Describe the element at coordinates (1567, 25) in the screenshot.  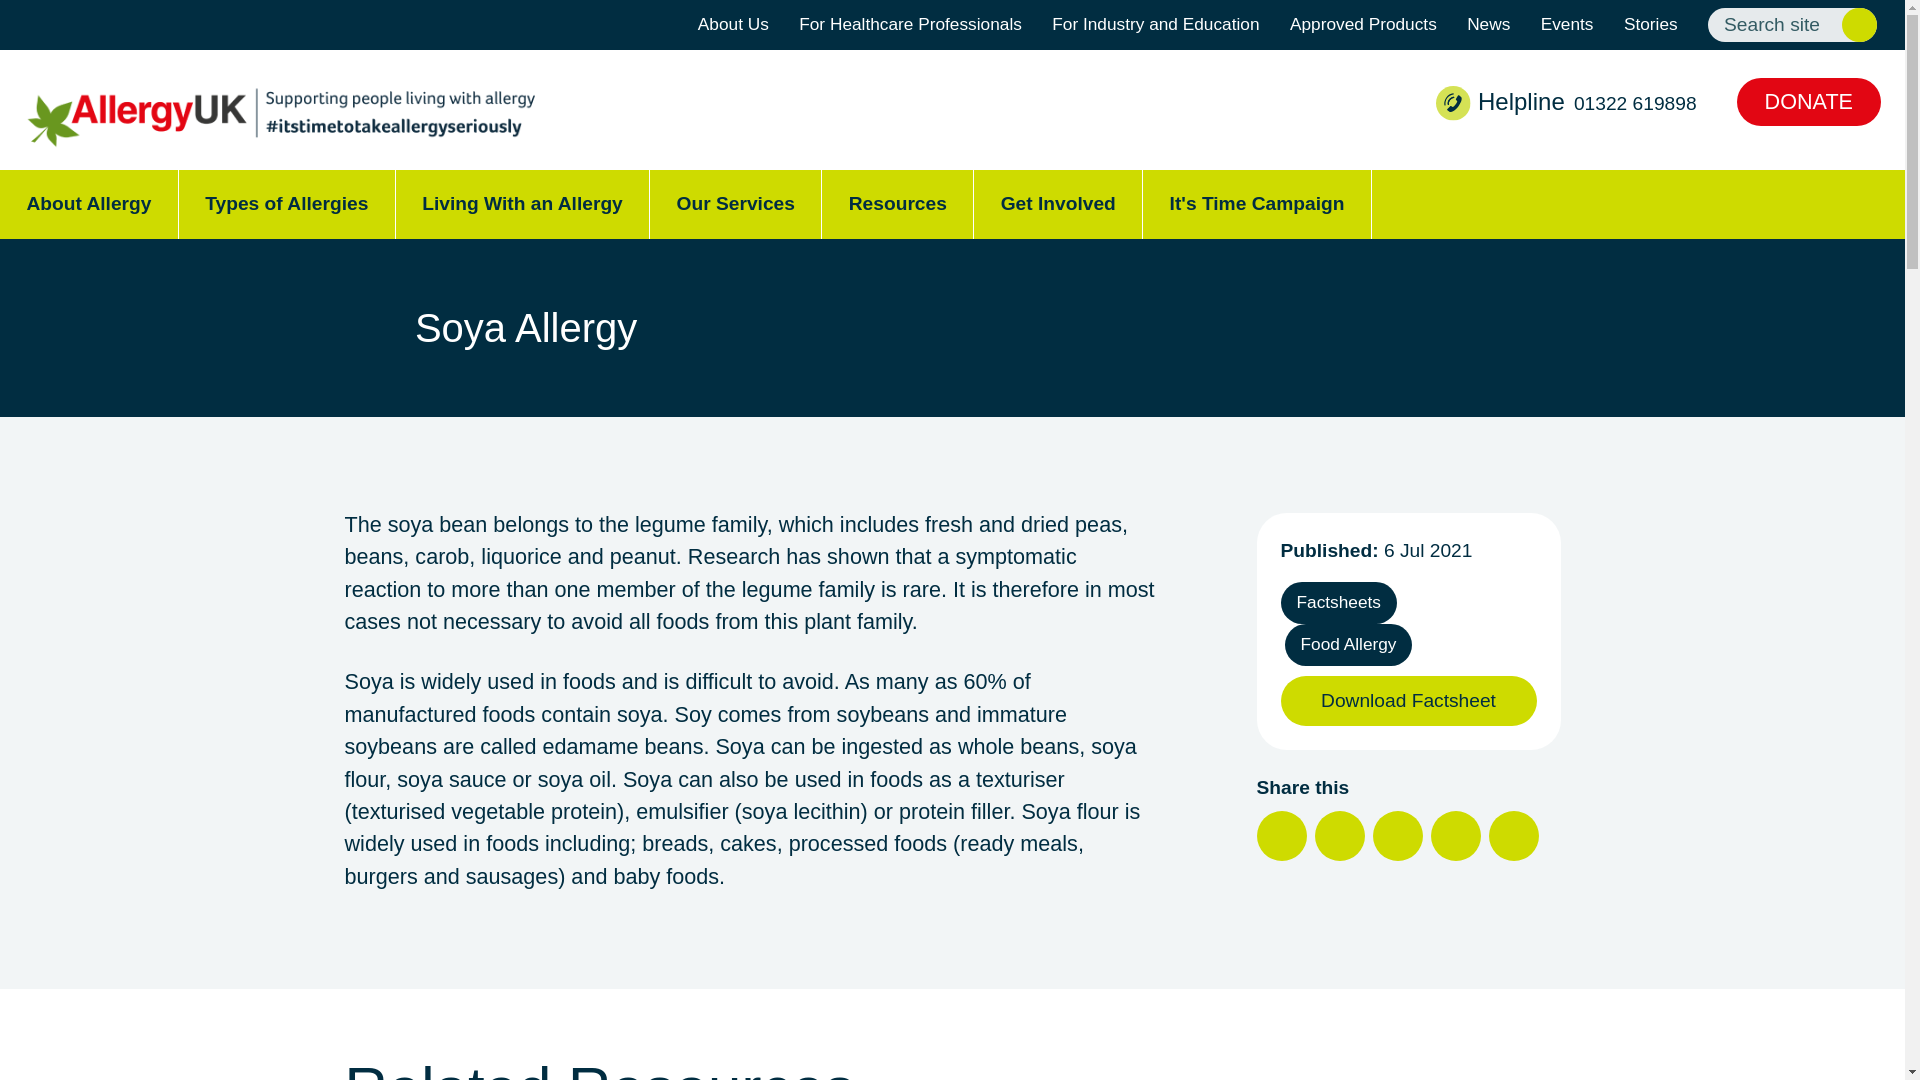
I see `Events` at that location.